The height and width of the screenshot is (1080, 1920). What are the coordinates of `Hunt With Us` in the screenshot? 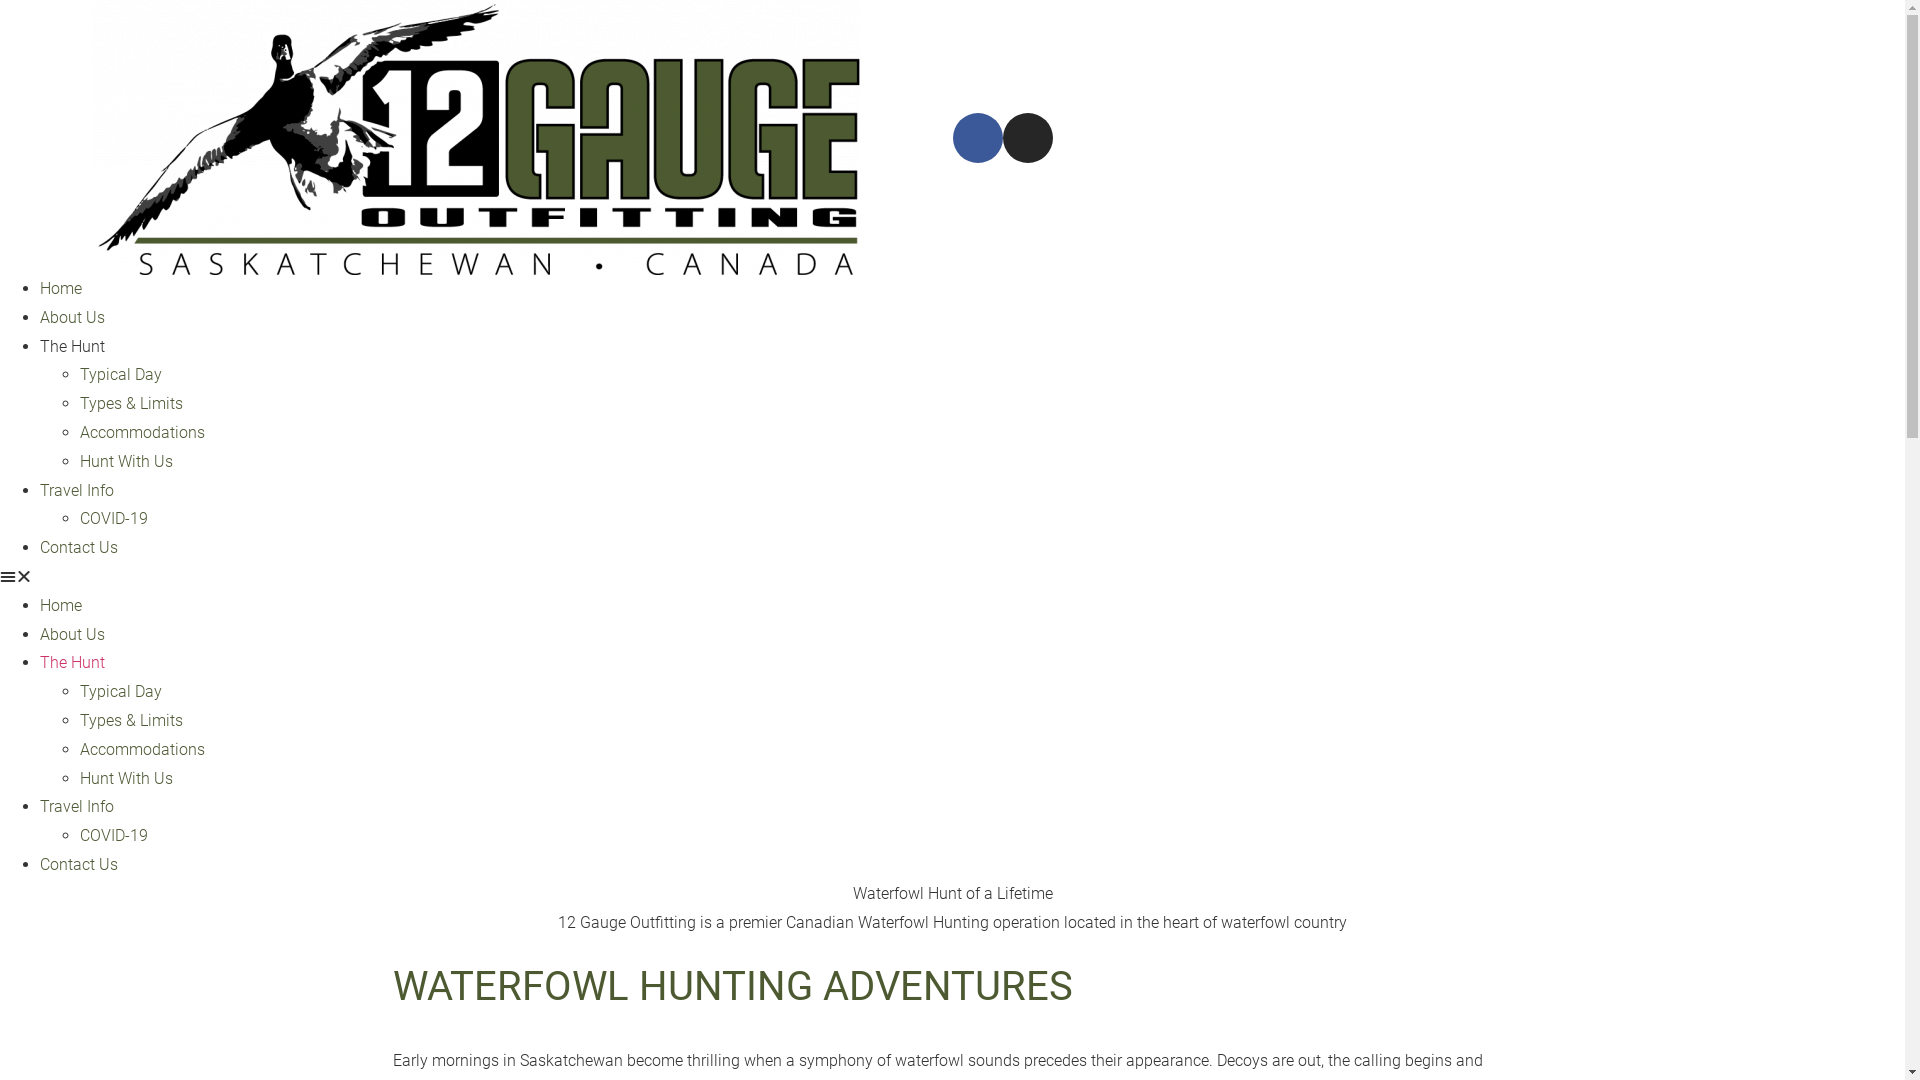 It's located at (126, 778).